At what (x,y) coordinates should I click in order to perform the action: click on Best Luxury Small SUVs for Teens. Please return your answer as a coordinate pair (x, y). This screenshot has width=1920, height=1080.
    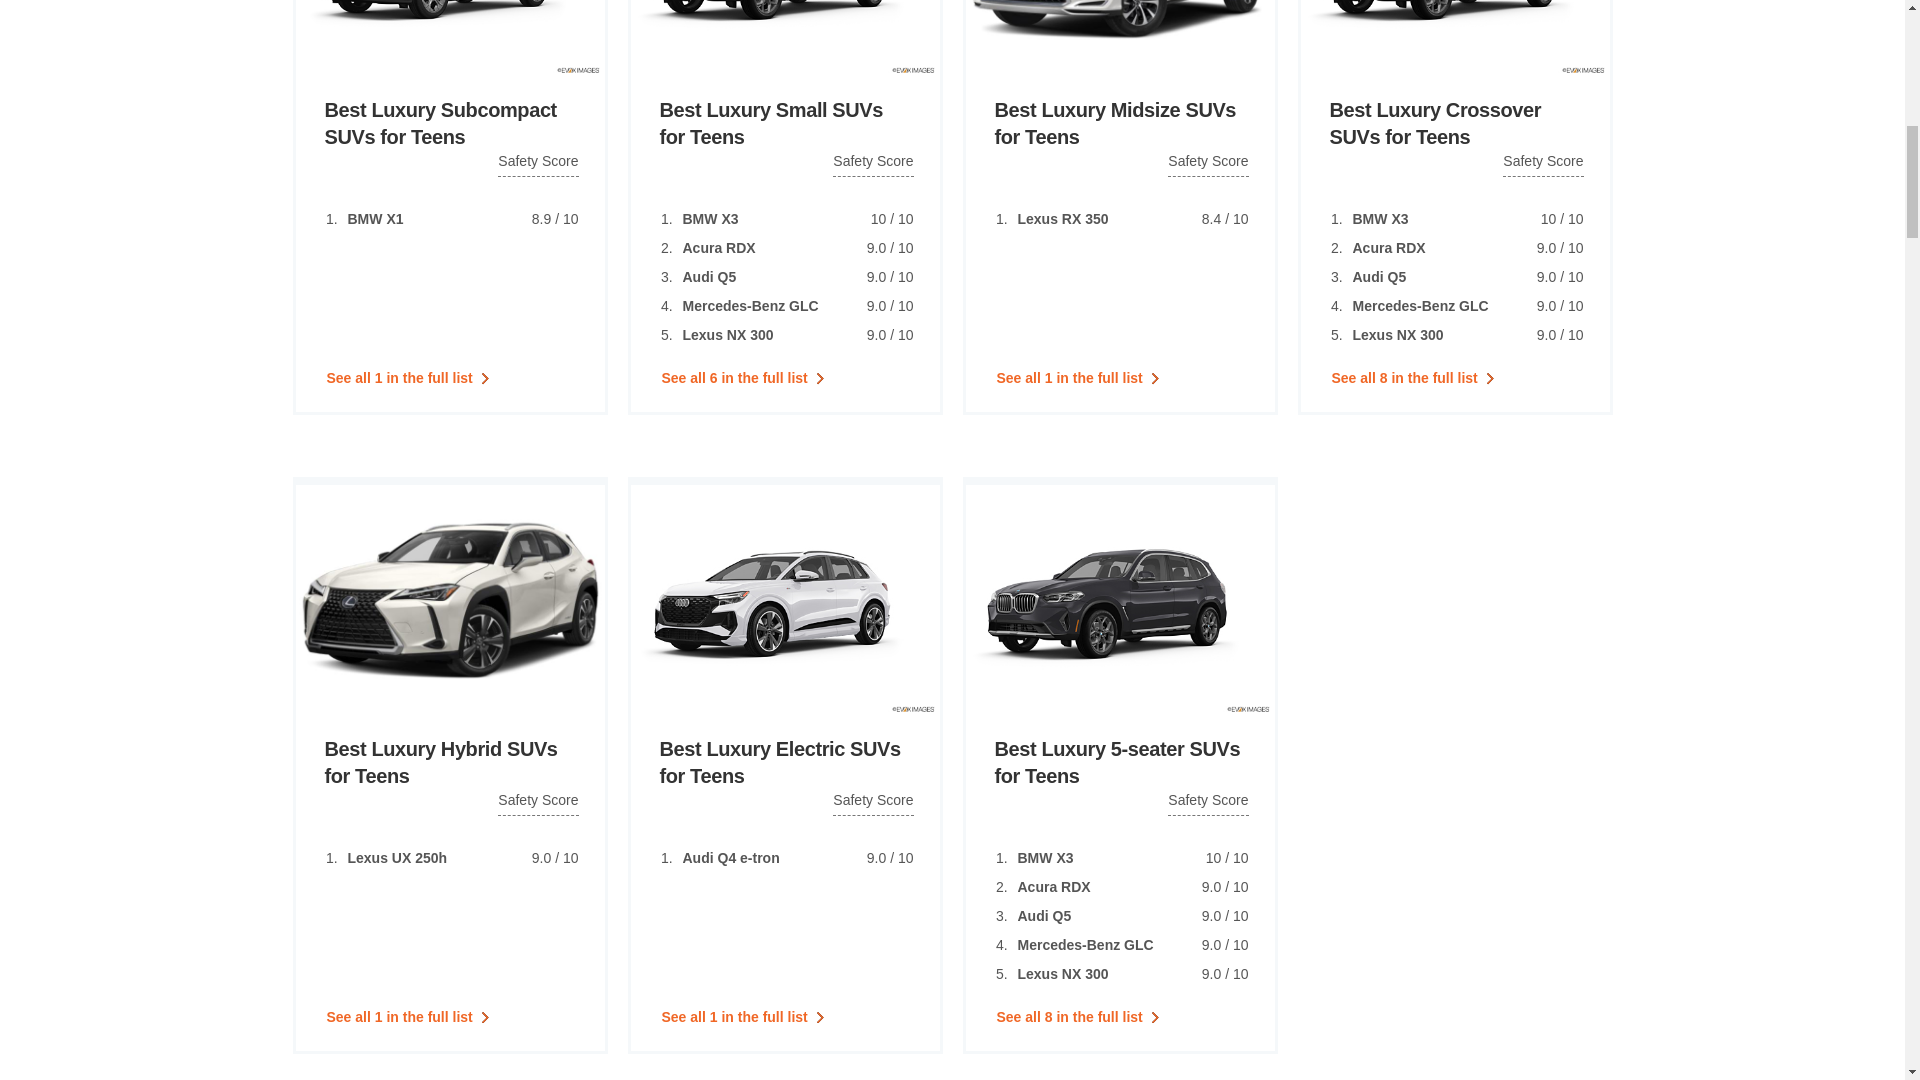
    Looking at the image, I should click on (786, 124).